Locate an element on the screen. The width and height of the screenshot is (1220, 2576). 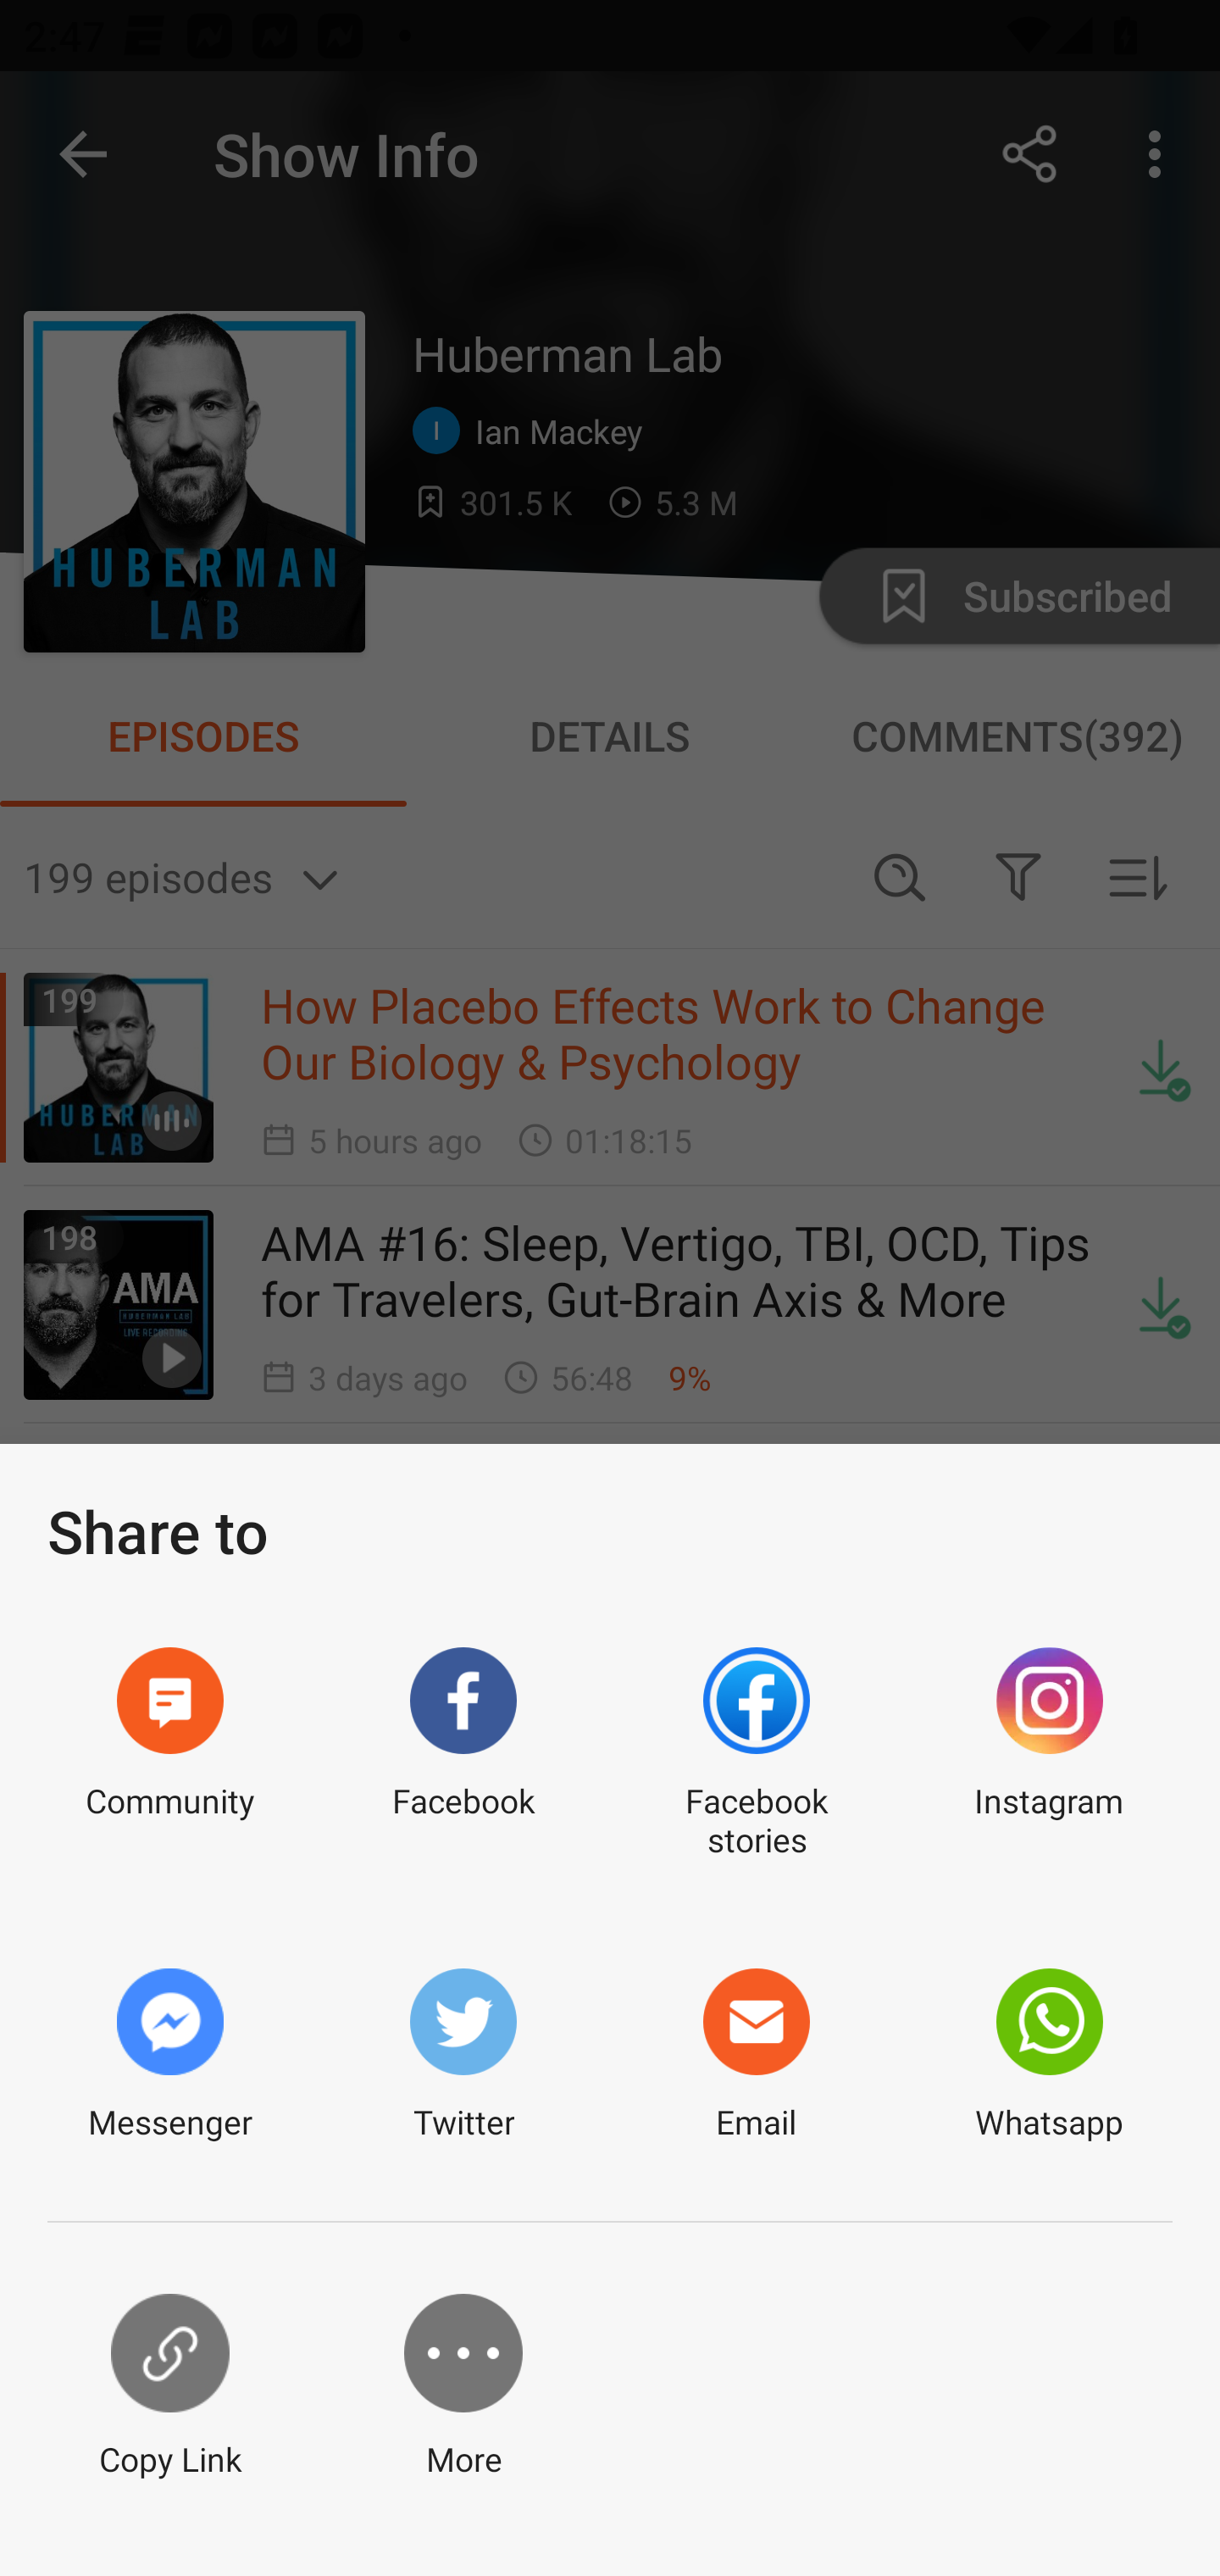
Copy Link is located at coordinates (169, 2388).